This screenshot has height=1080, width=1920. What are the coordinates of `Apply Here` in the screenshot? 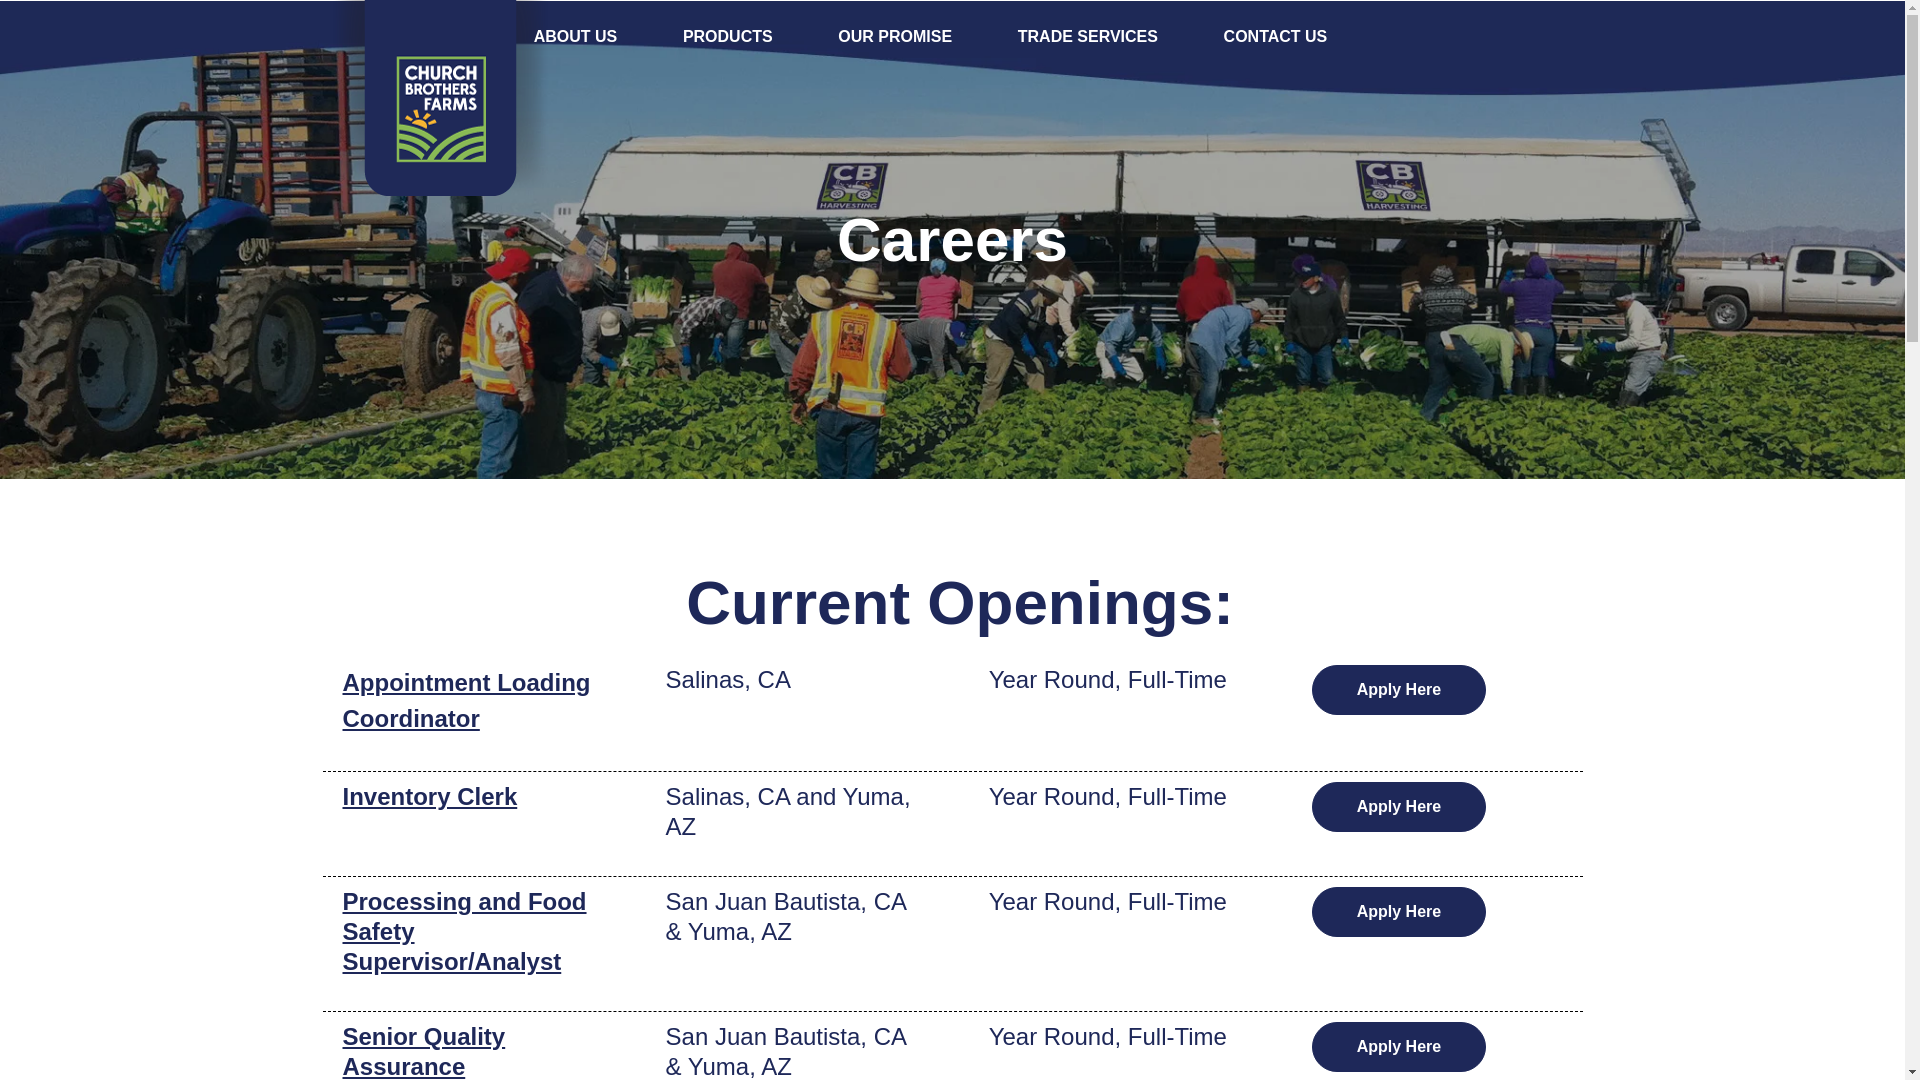 It's located at (1398, 912).